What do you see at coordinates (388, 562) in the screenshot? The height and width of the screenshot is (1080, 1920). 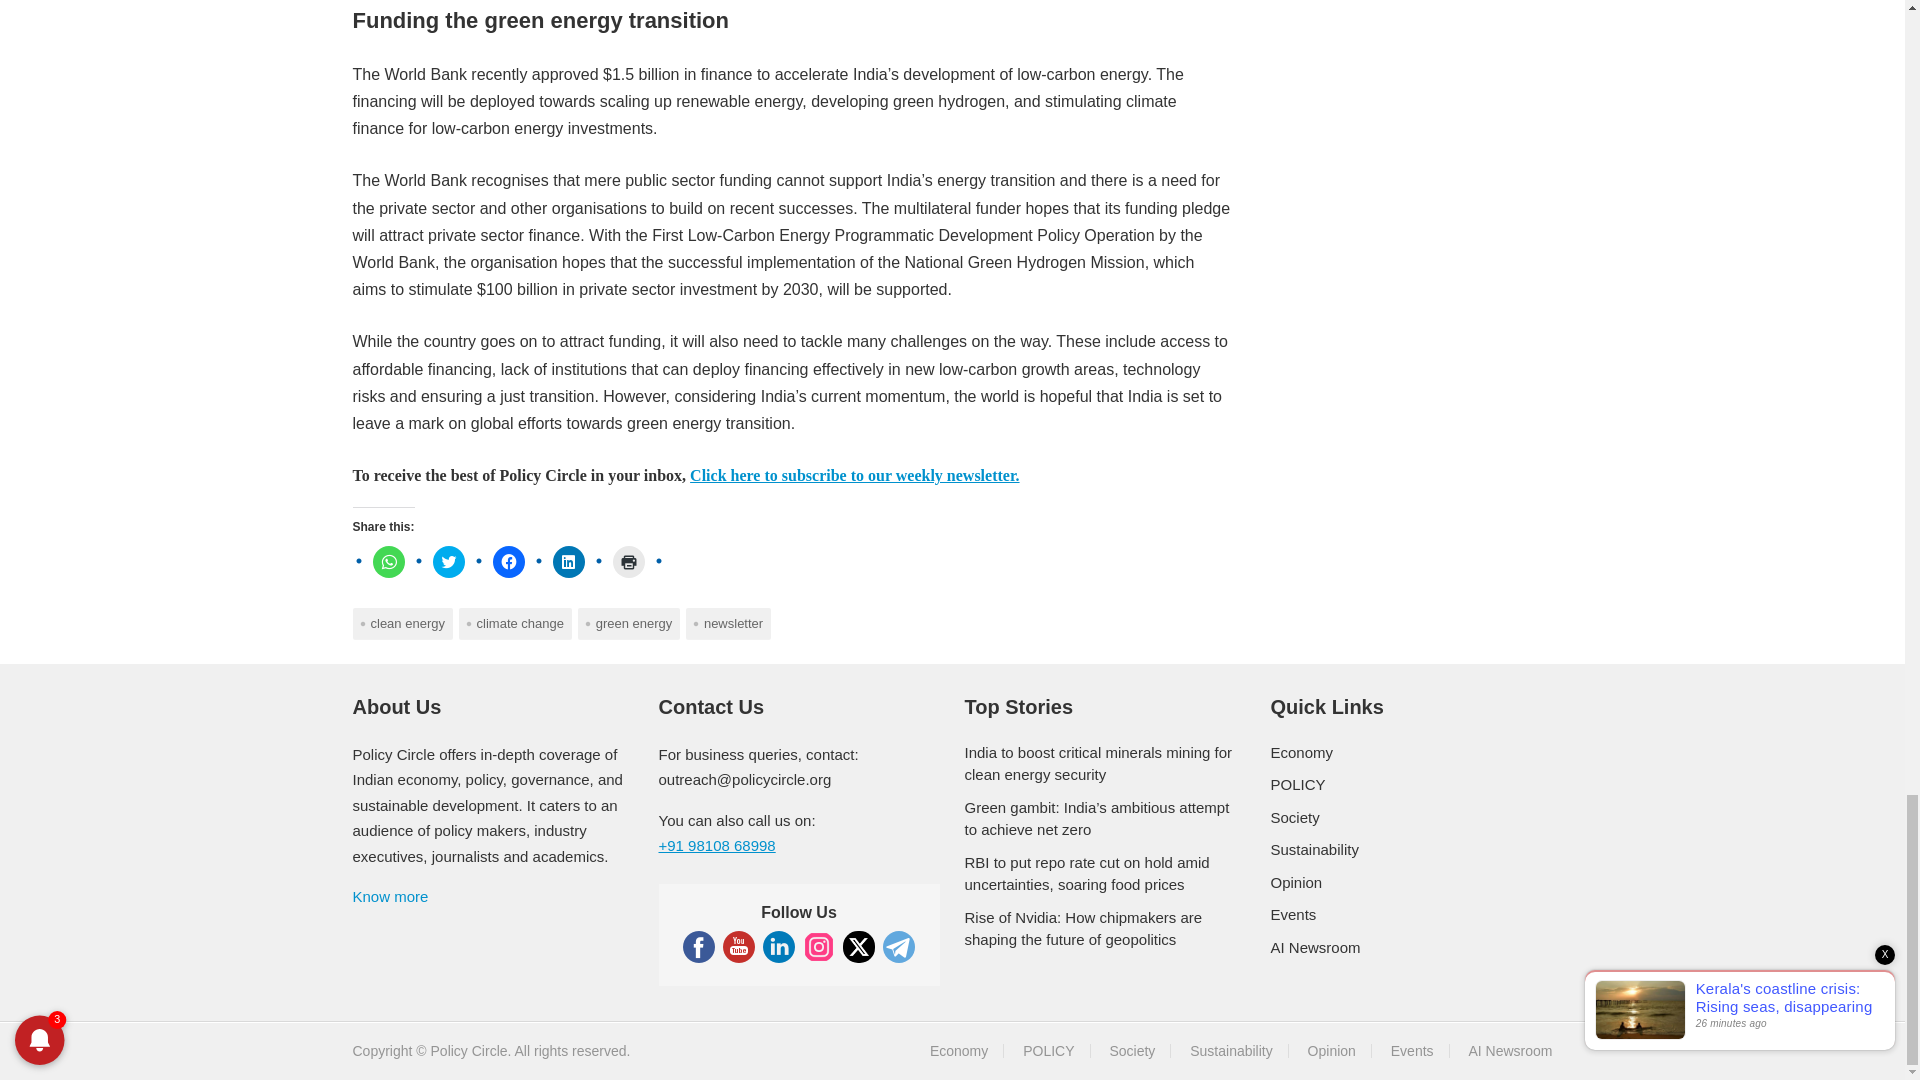 I see `Click to share on WhatsApp` at bounding box center [388, 562].